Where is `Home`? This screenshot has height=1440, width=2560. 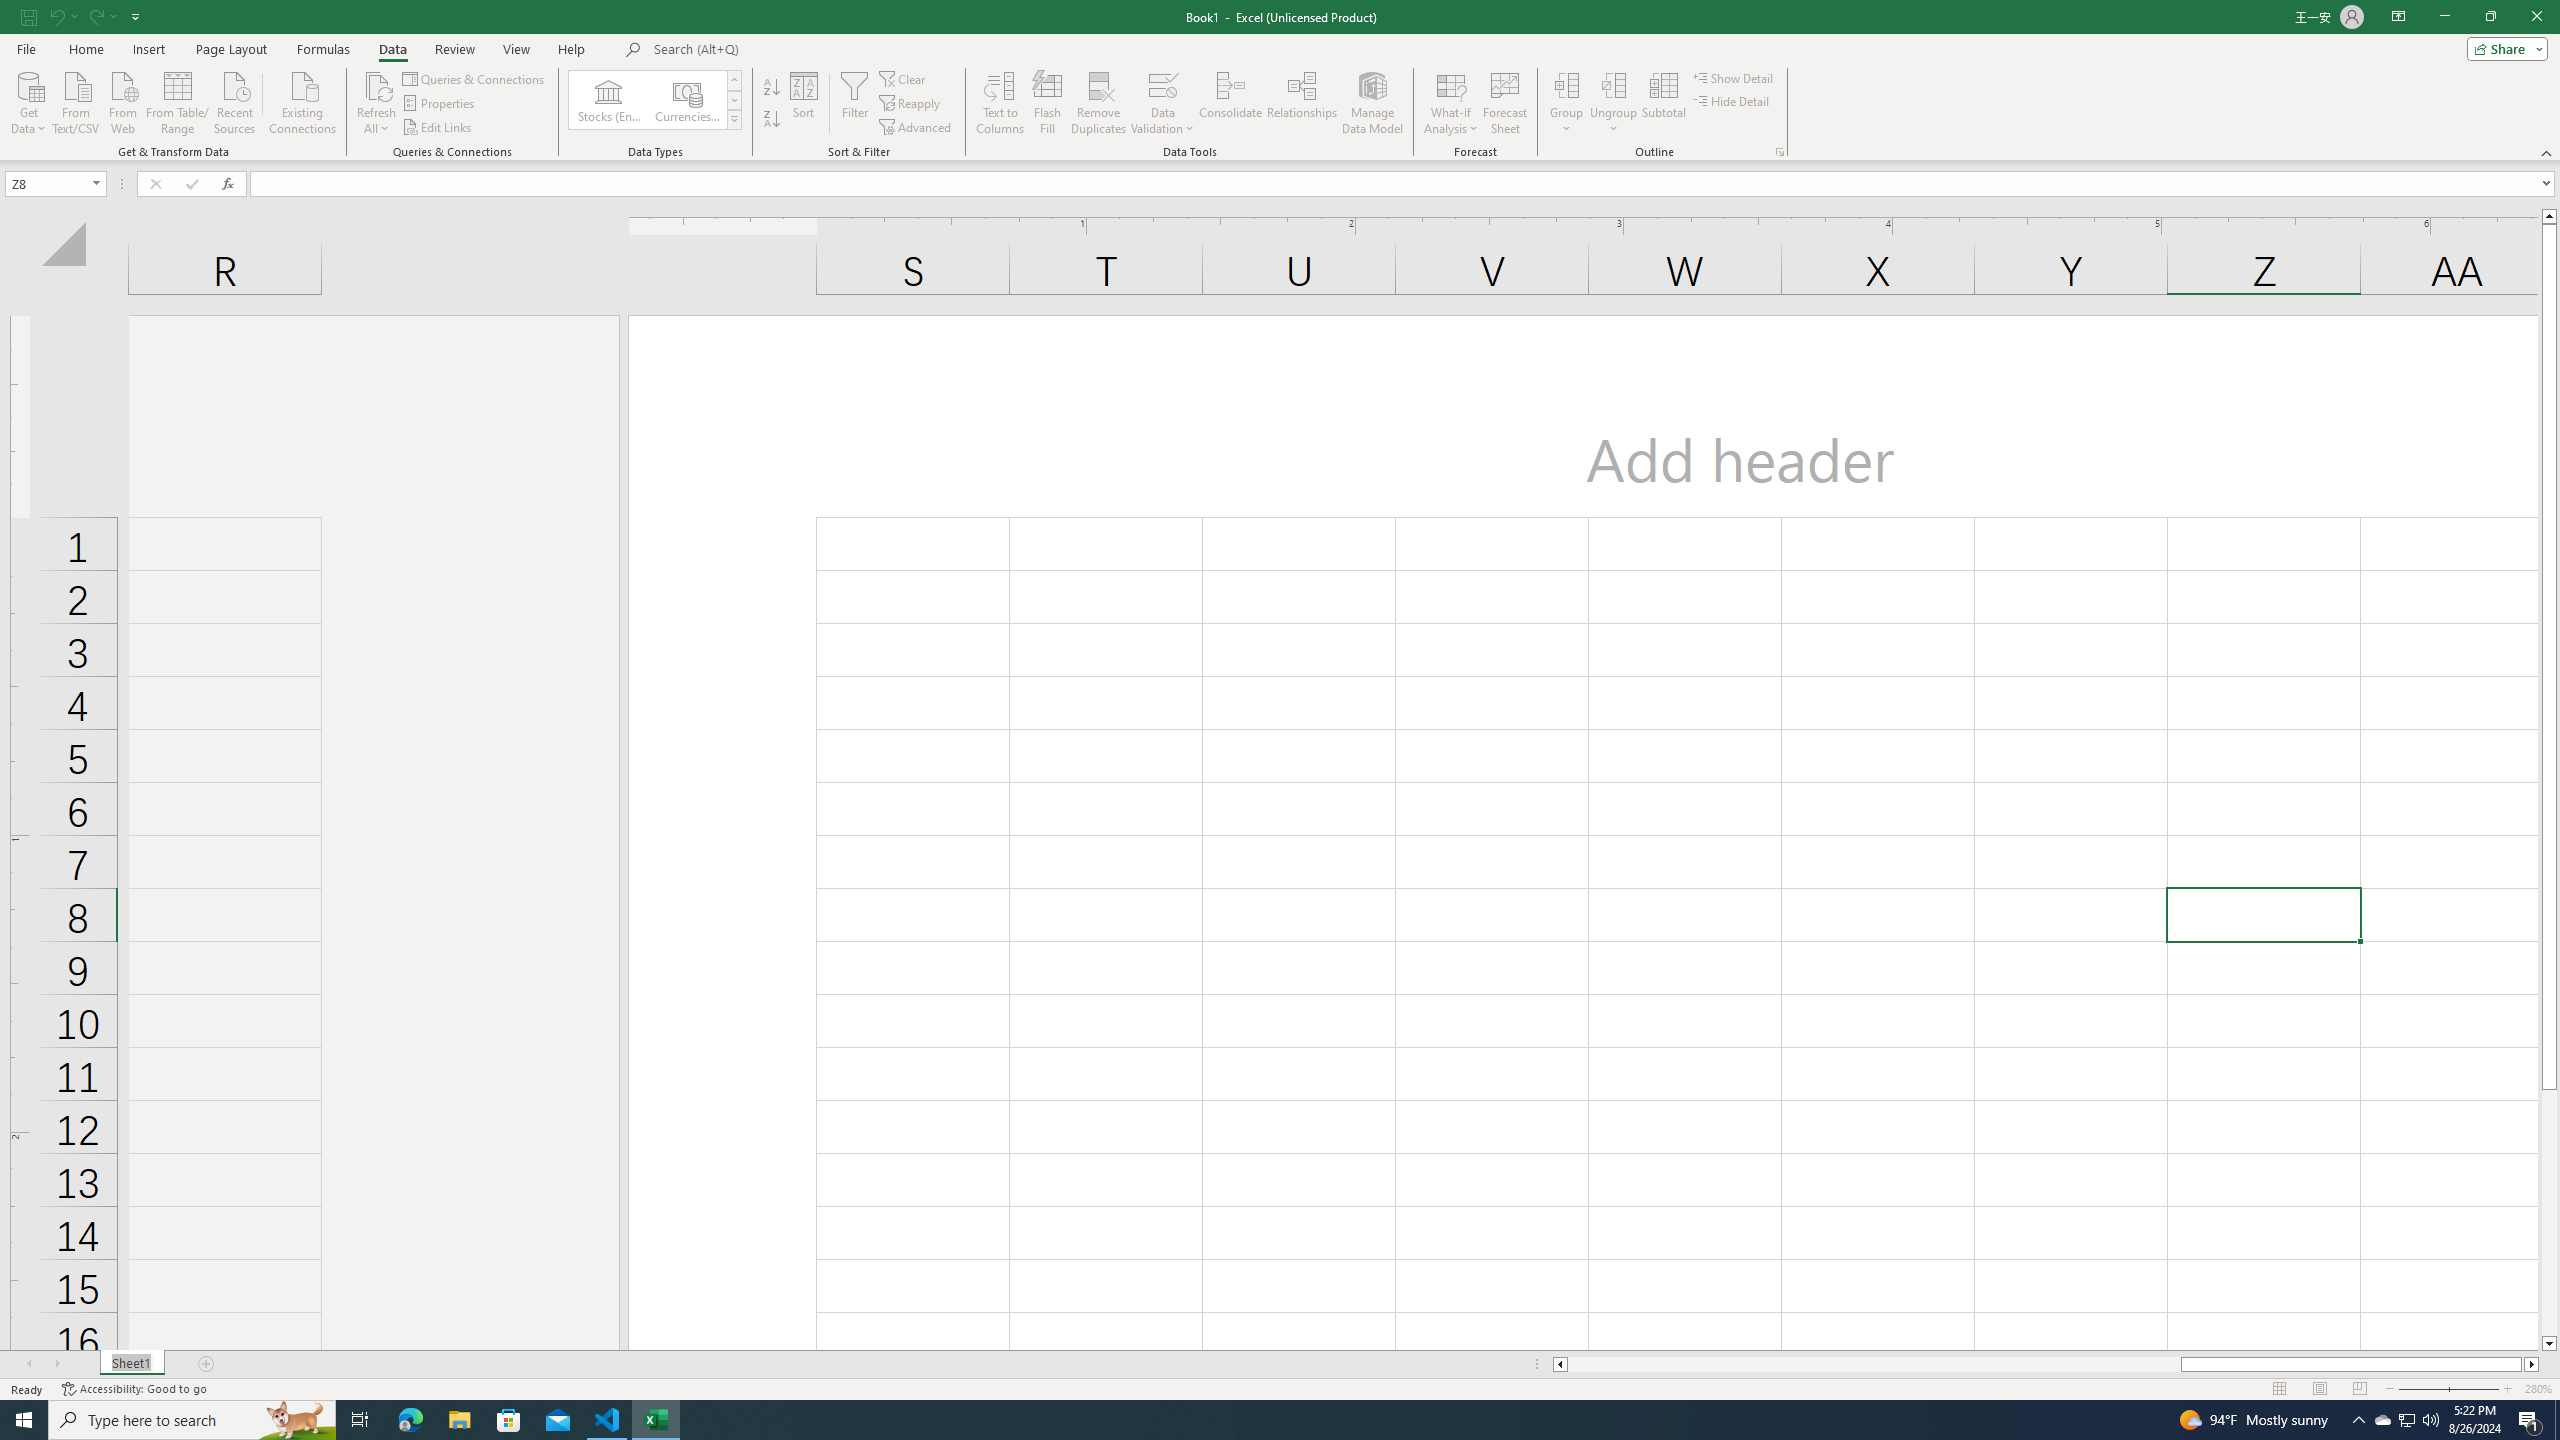
Home is located at coordinates (85, 49).